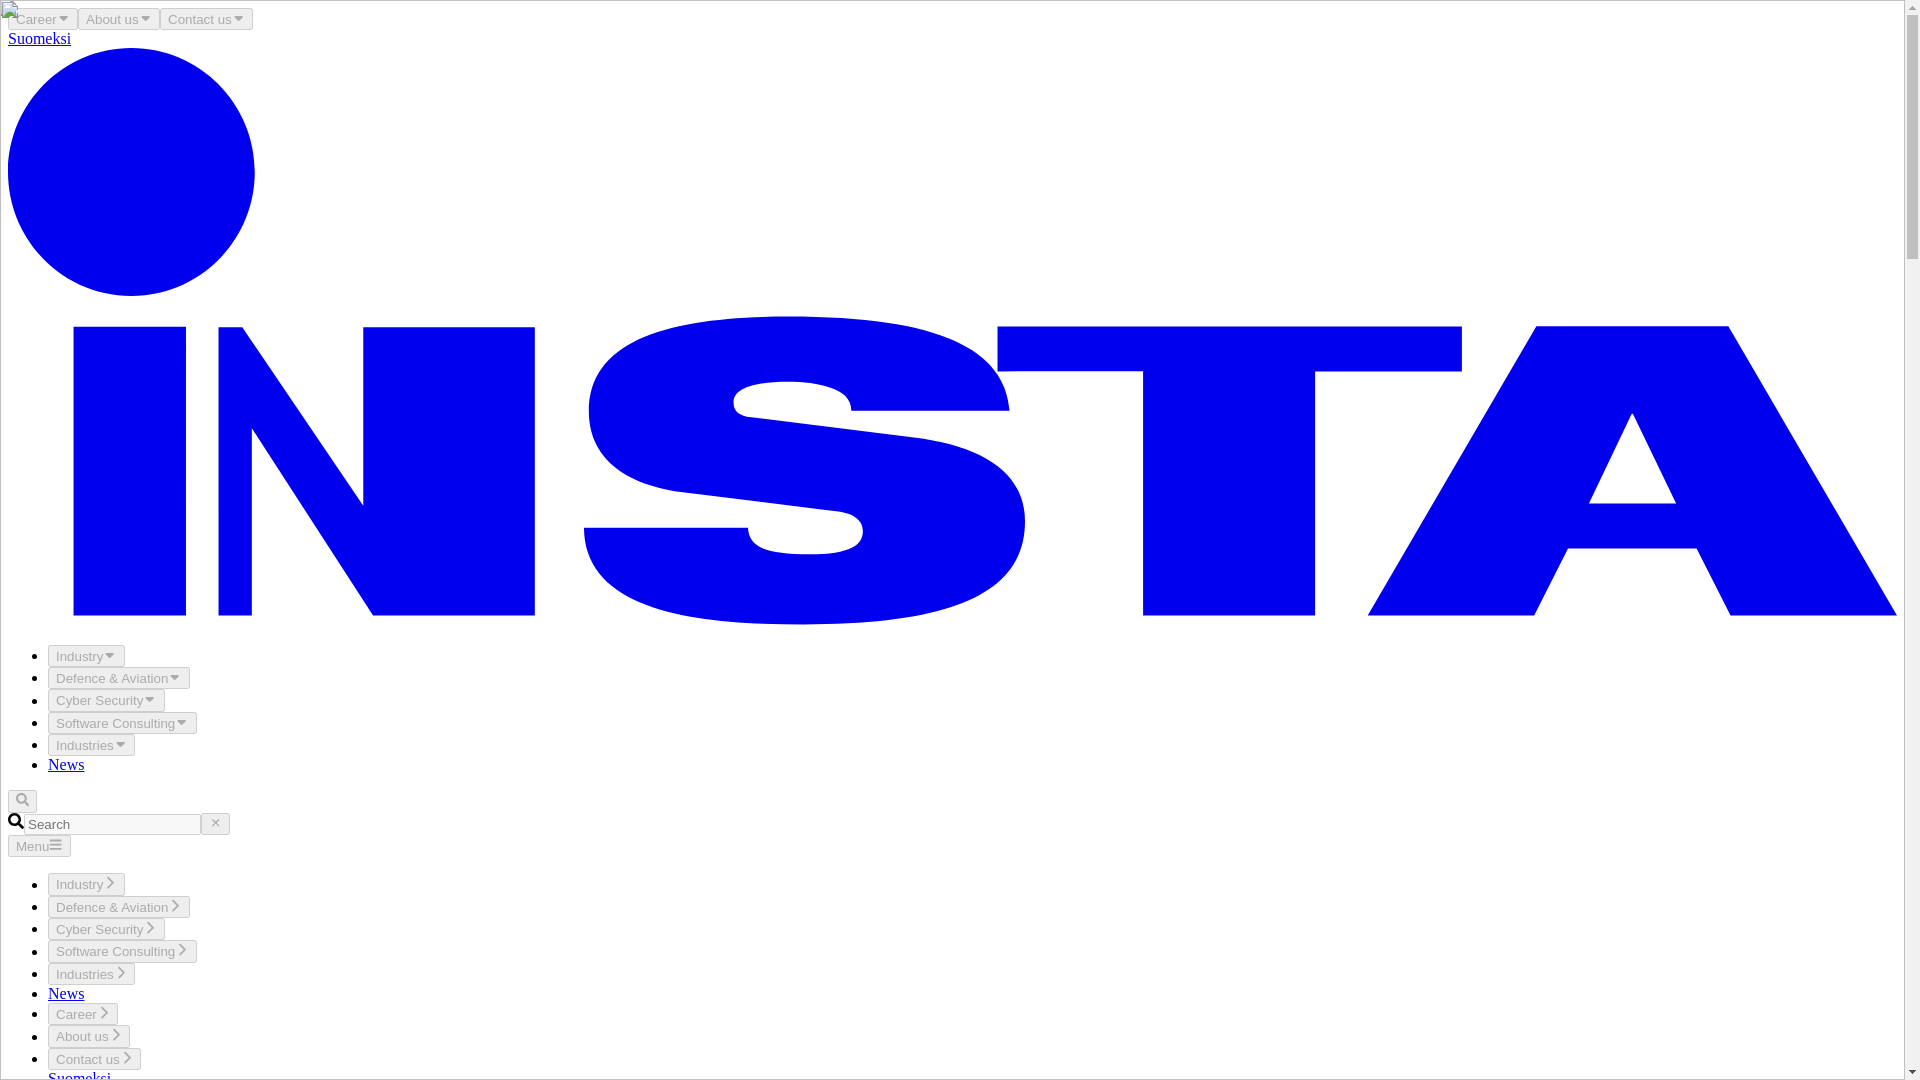 The image size is (1920, 1080). I want to click on Menu, so click(39, 846).